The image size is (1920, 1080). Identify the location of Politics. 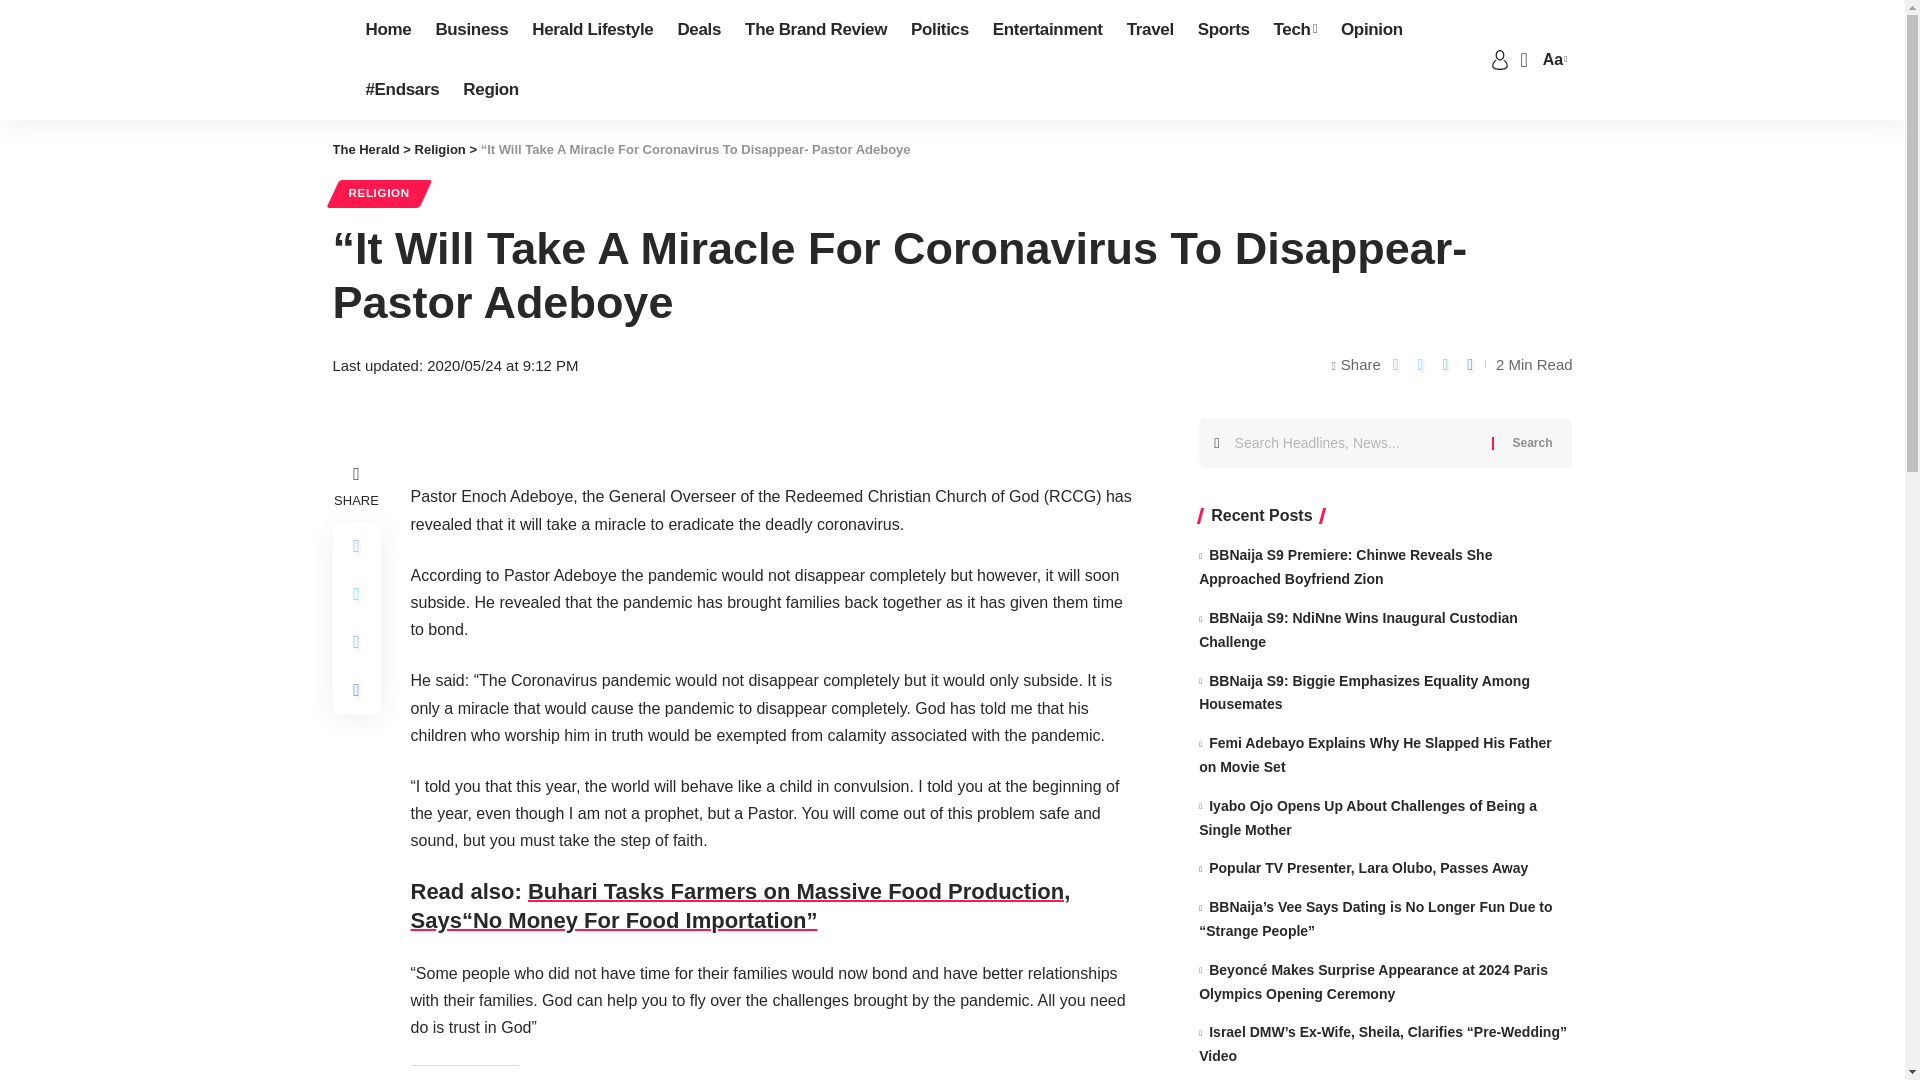
(940, 30).